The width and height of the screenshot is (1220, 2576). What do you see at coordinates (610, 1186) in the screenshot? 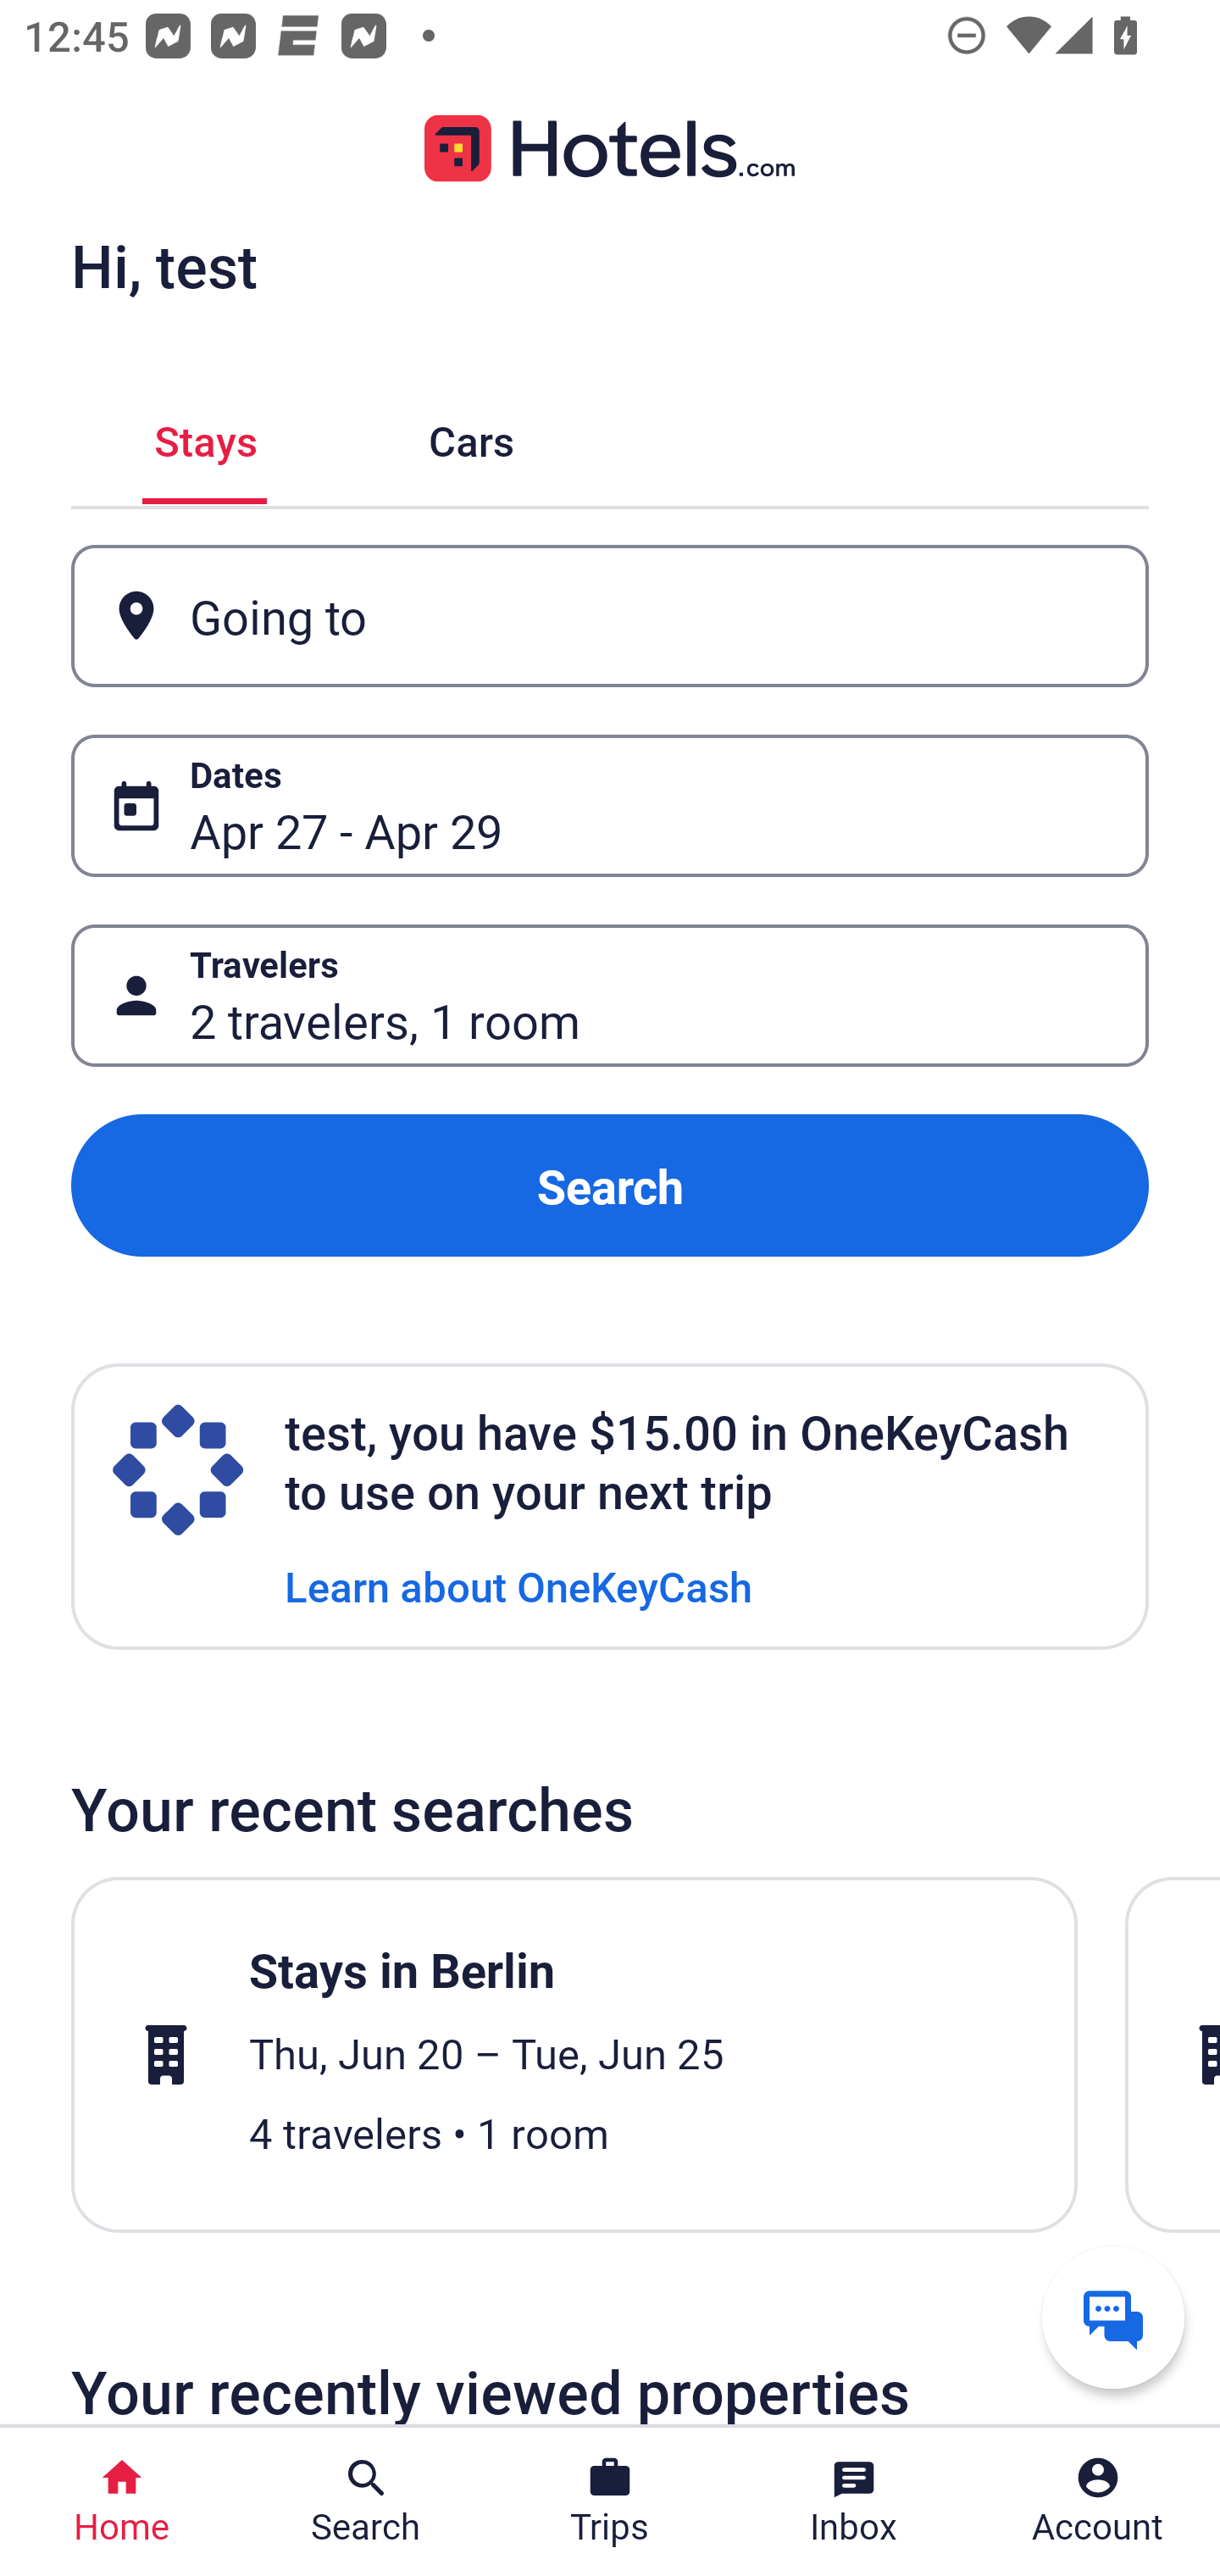
I see `Search` at bounding box center [610, 1186].